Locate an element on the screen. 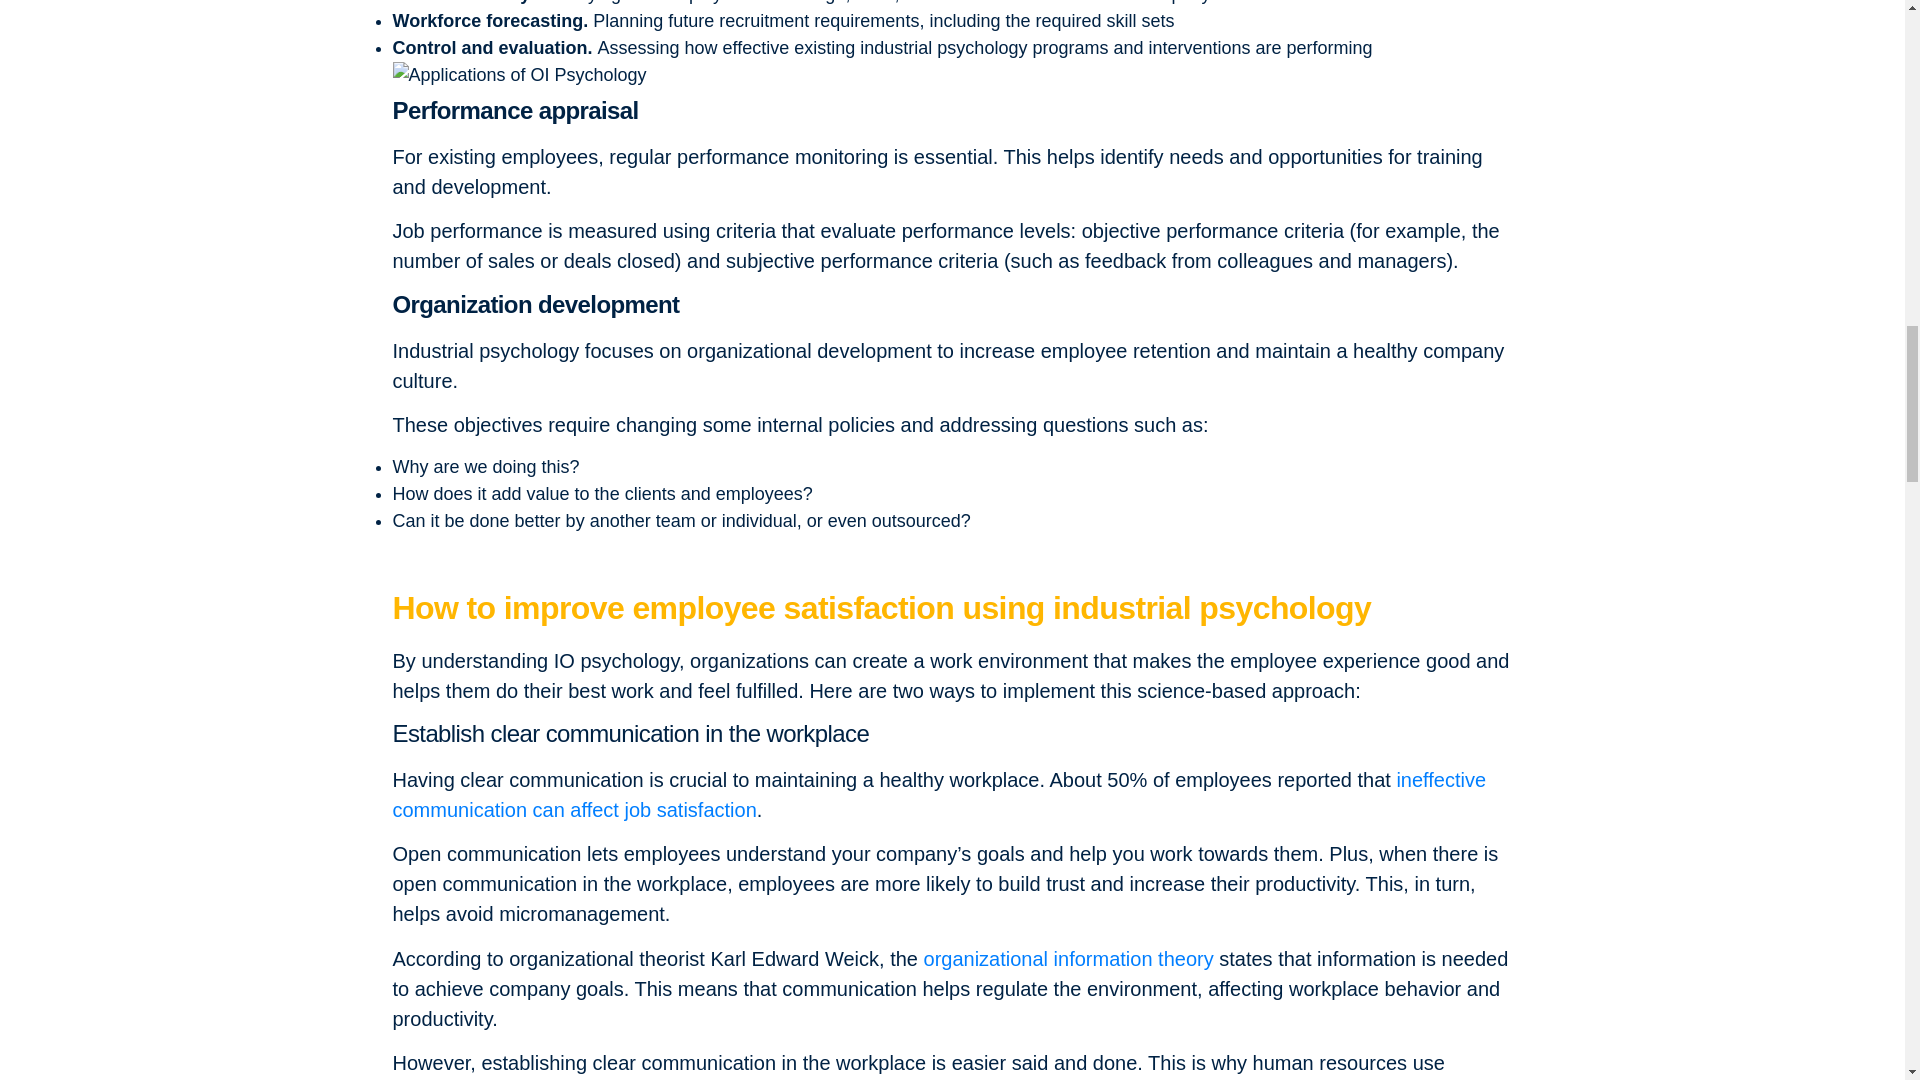 This screenshot has height=1080, width=1920. ineffective communication can affect job satisfaction is located at coordinates (938, 794).